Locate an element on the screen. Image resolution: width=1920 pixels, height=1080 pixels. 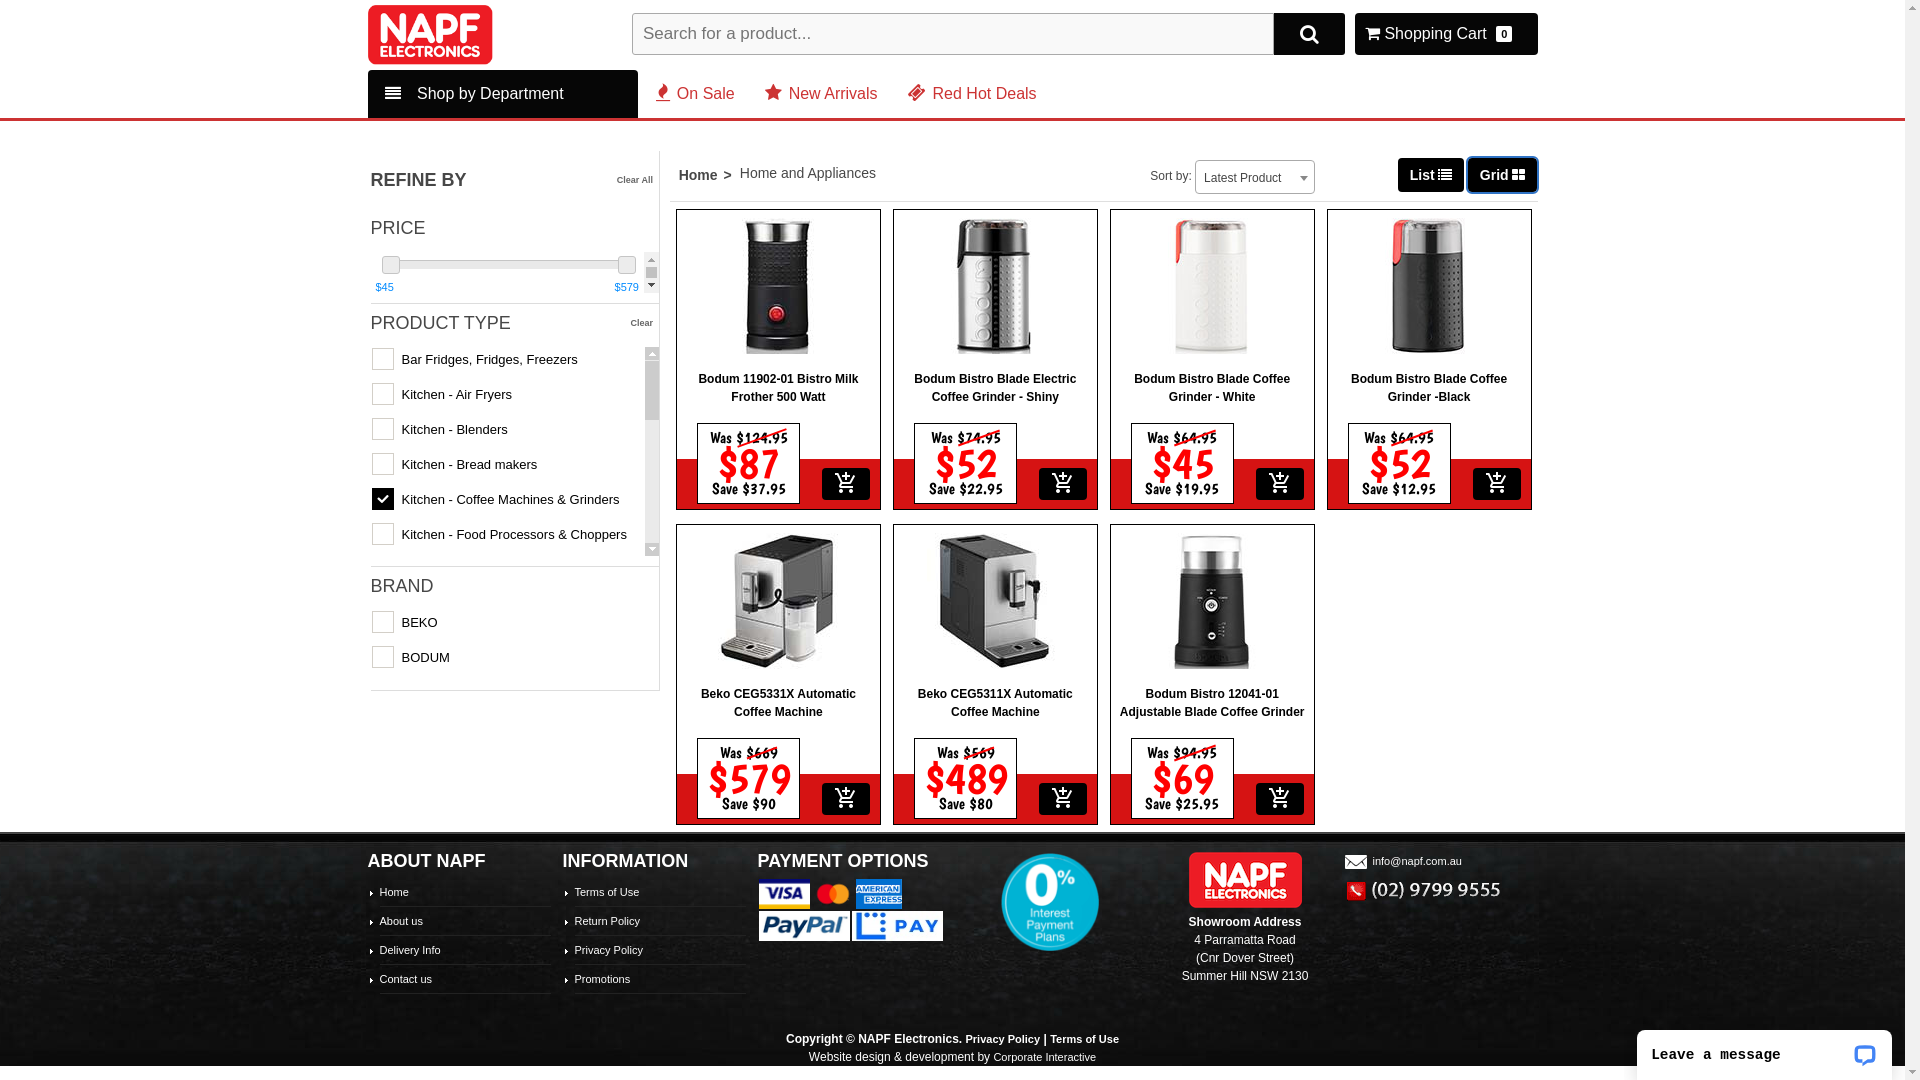
Privacy Policy is located at coordinates (1004, 1039).